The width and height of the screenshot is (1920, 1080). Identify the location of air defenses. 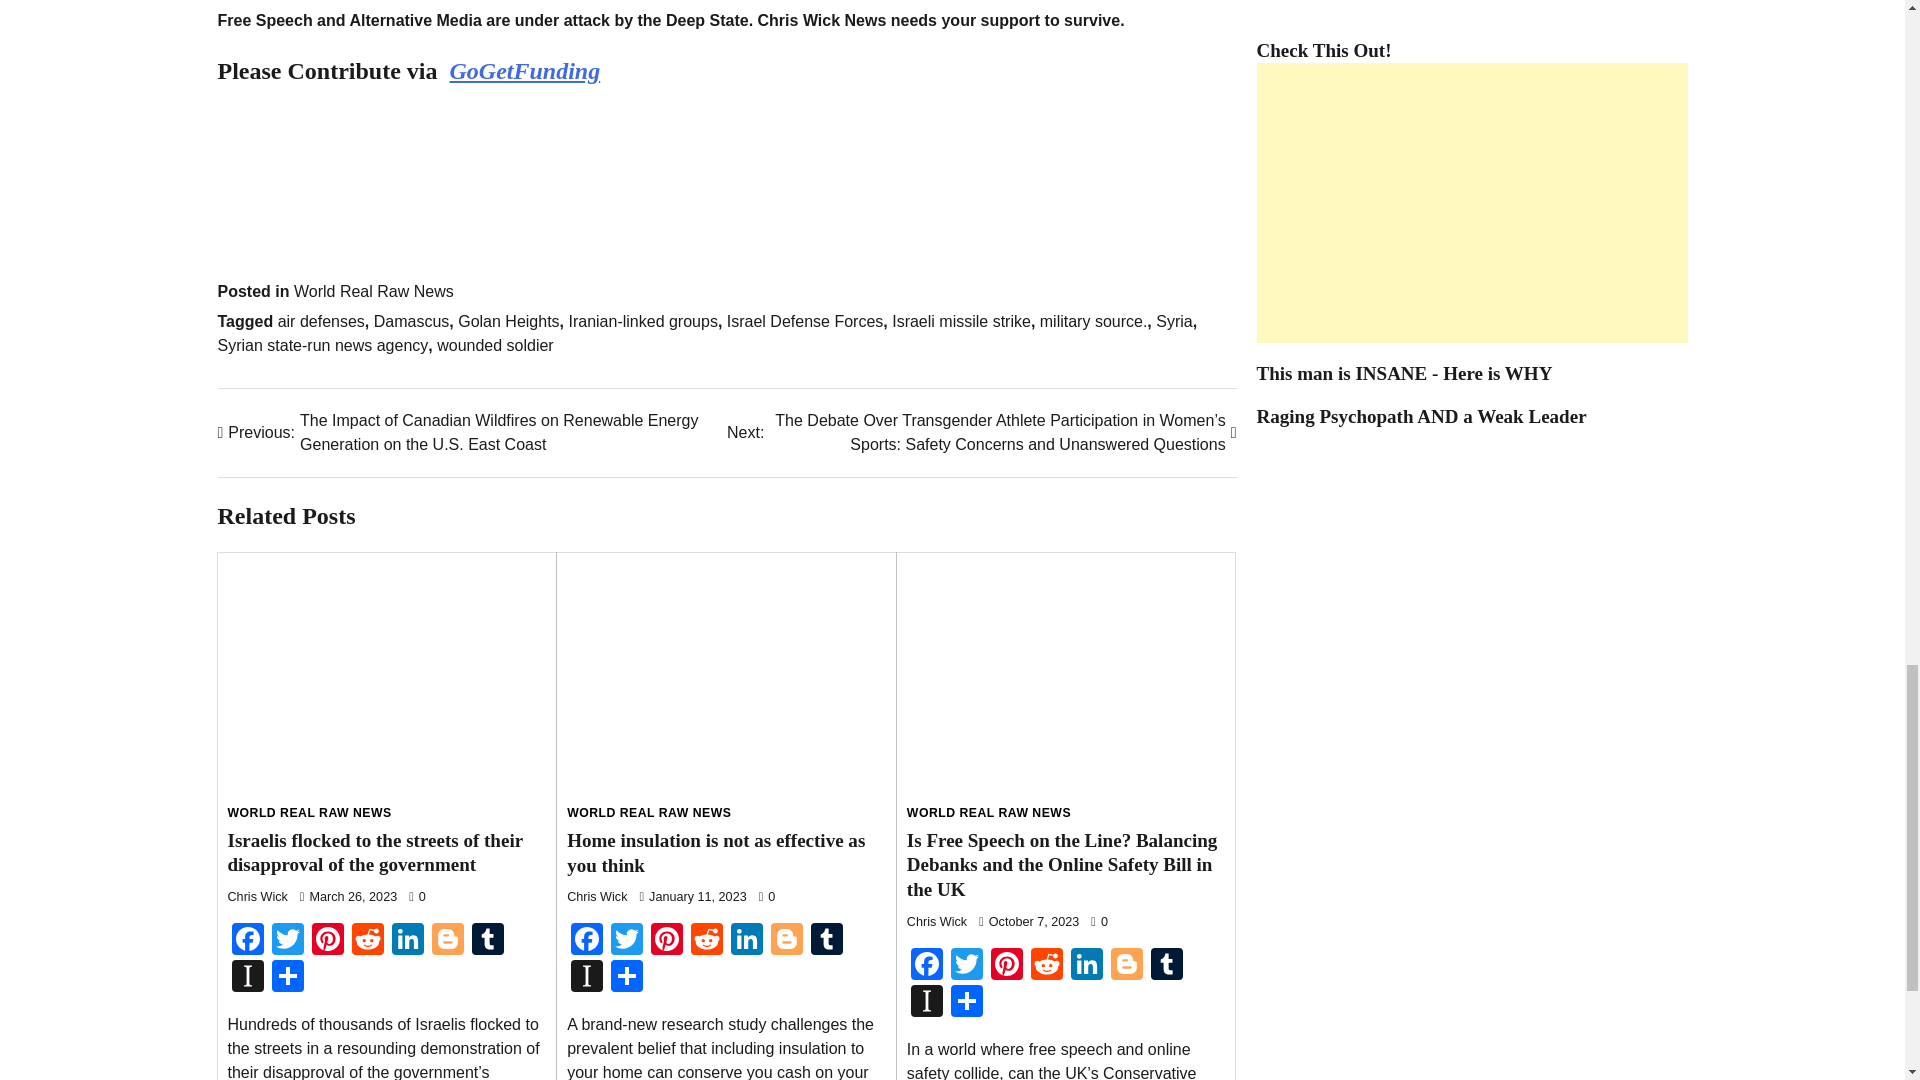
(321, 322).